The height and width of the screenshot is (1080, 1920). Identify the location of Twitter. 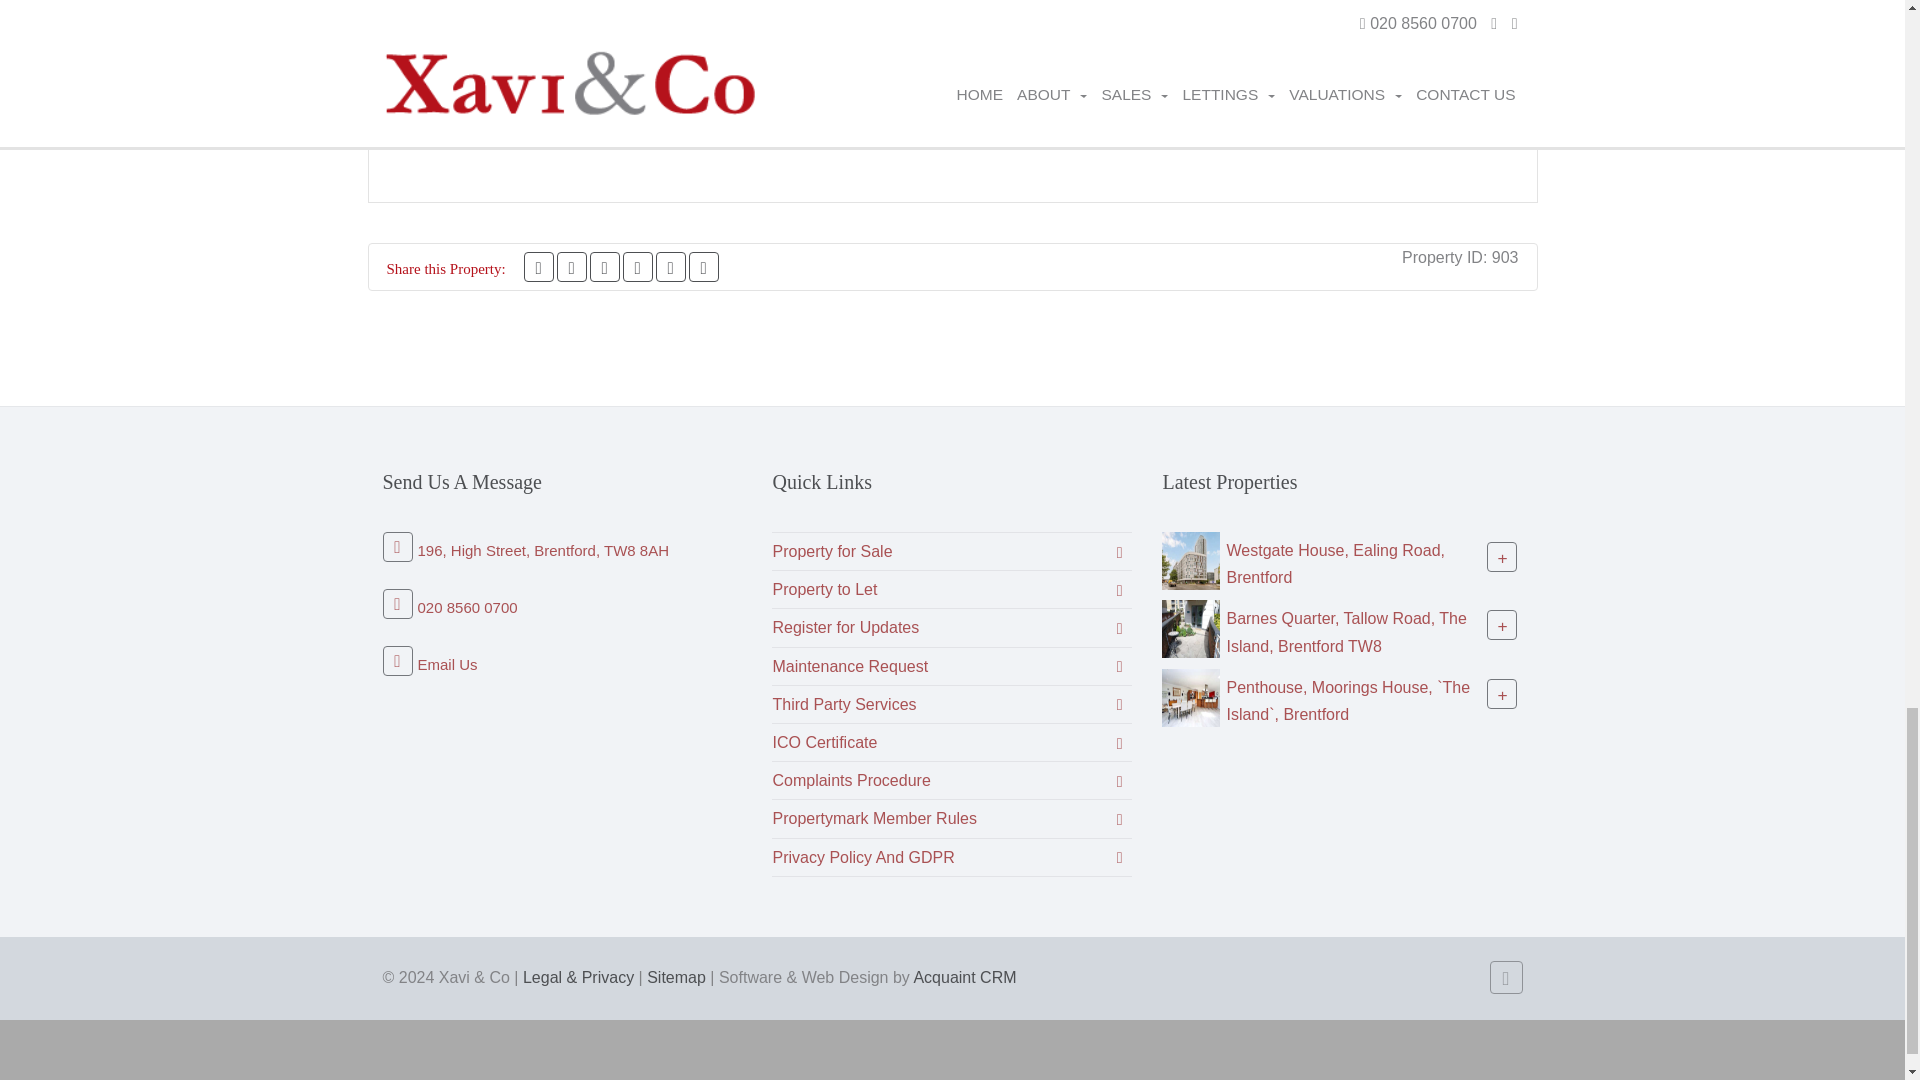
(572, 266).